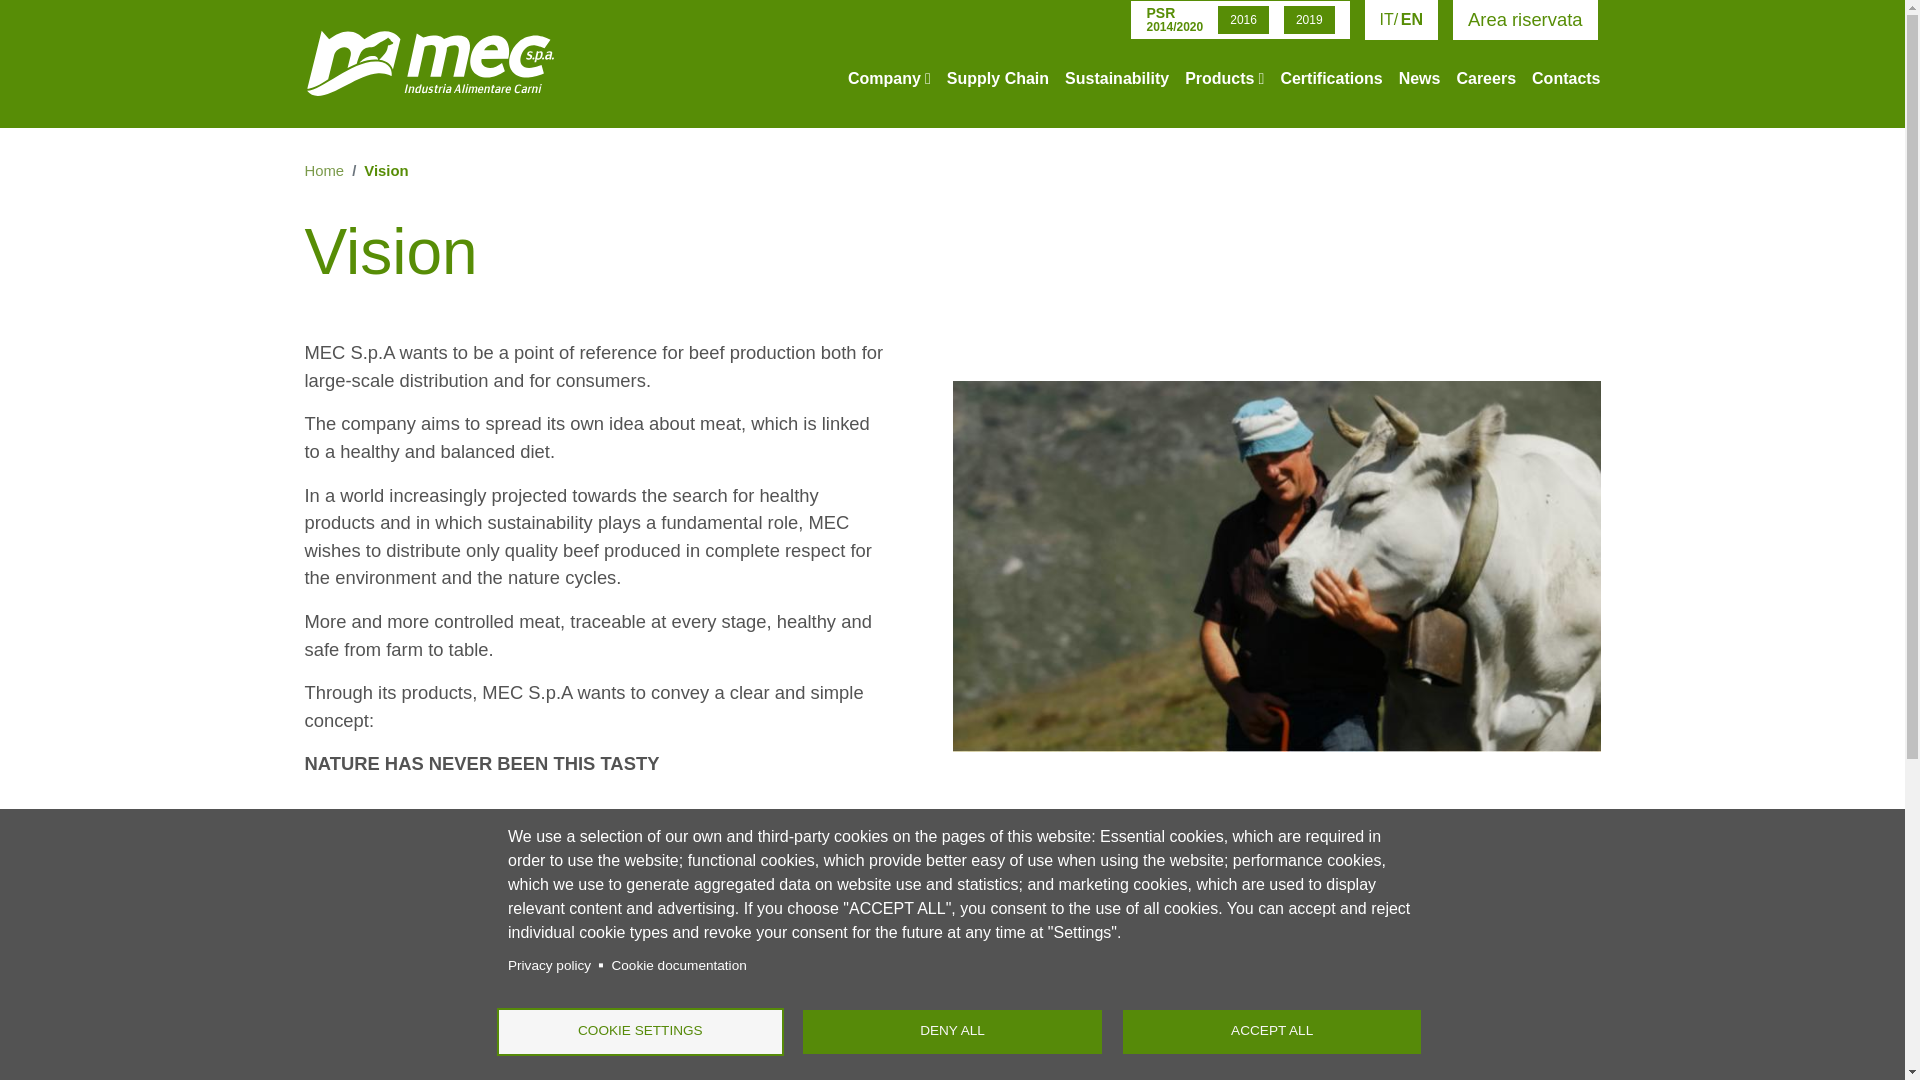  I want to click on Home, so click(428, 74).